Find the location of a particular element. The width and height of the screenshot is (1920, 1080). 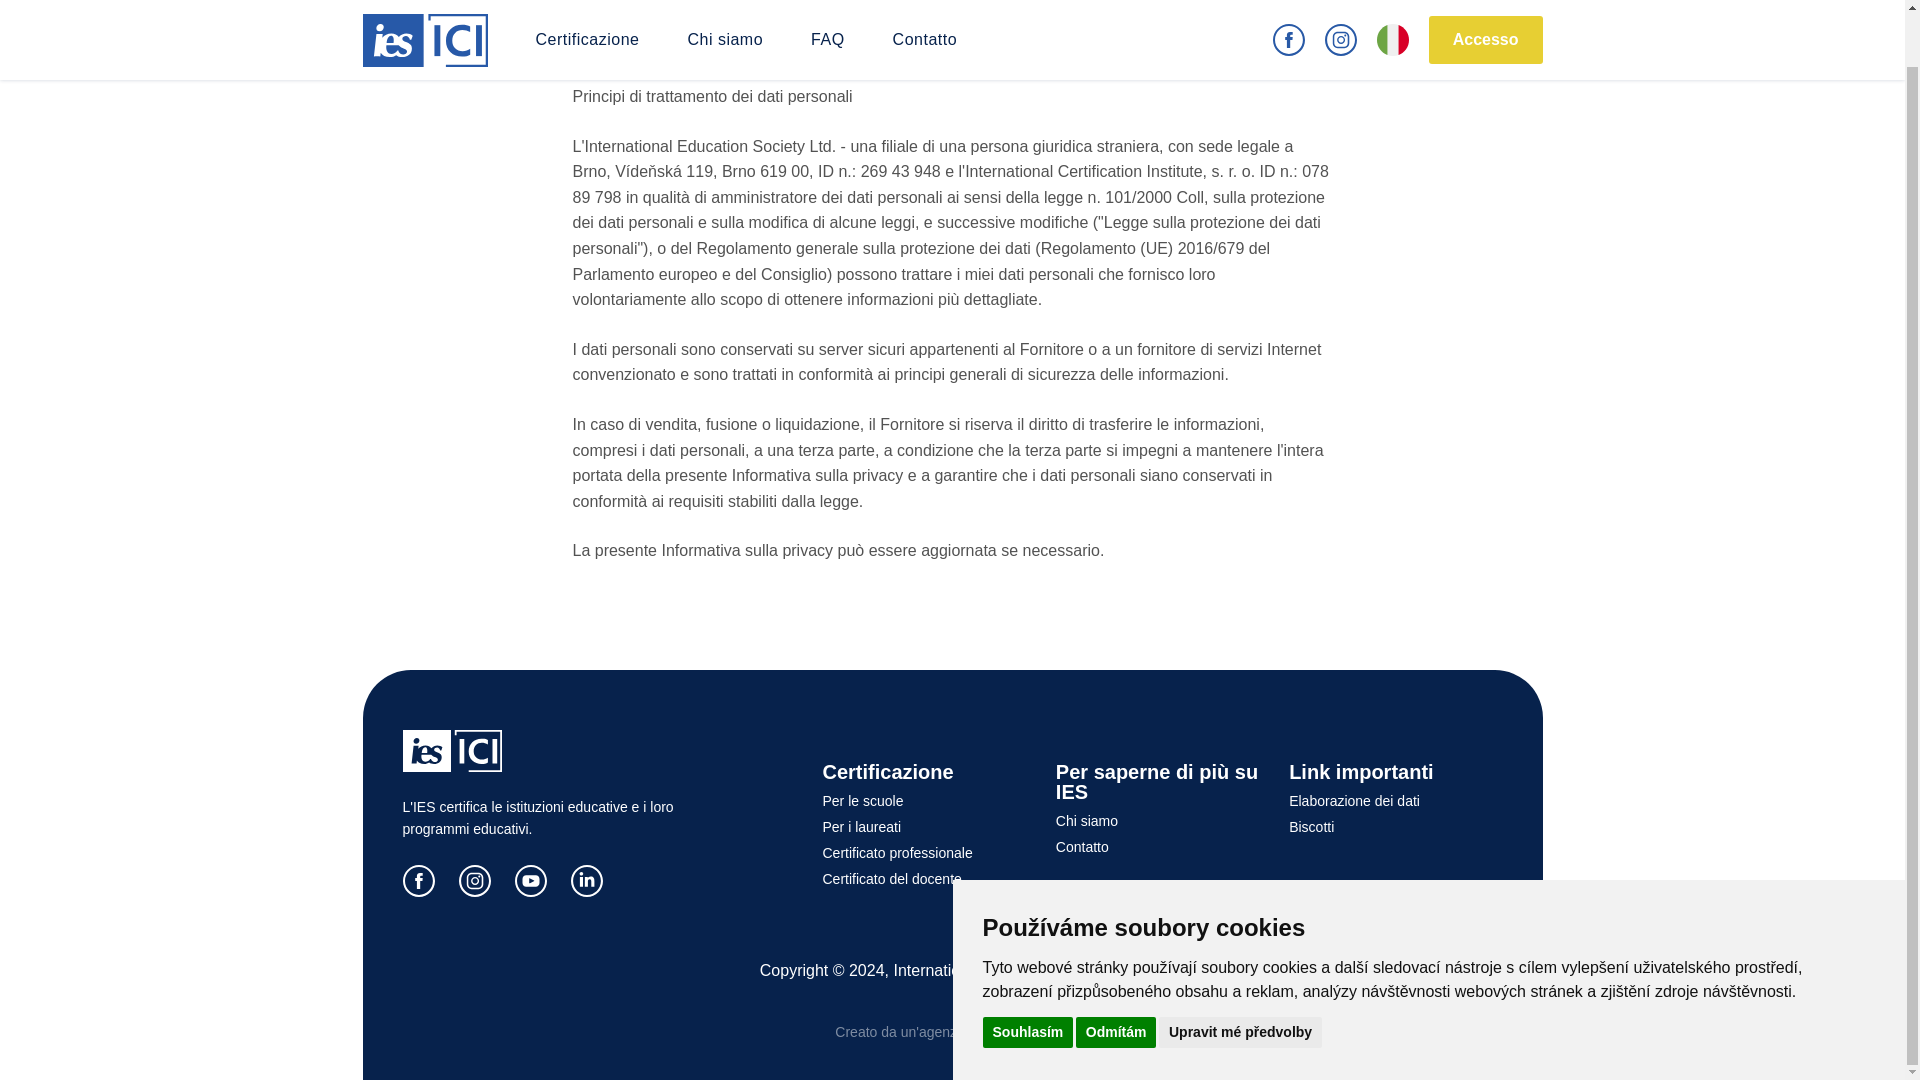

Chi siamo is located at coordinates (724, 12).